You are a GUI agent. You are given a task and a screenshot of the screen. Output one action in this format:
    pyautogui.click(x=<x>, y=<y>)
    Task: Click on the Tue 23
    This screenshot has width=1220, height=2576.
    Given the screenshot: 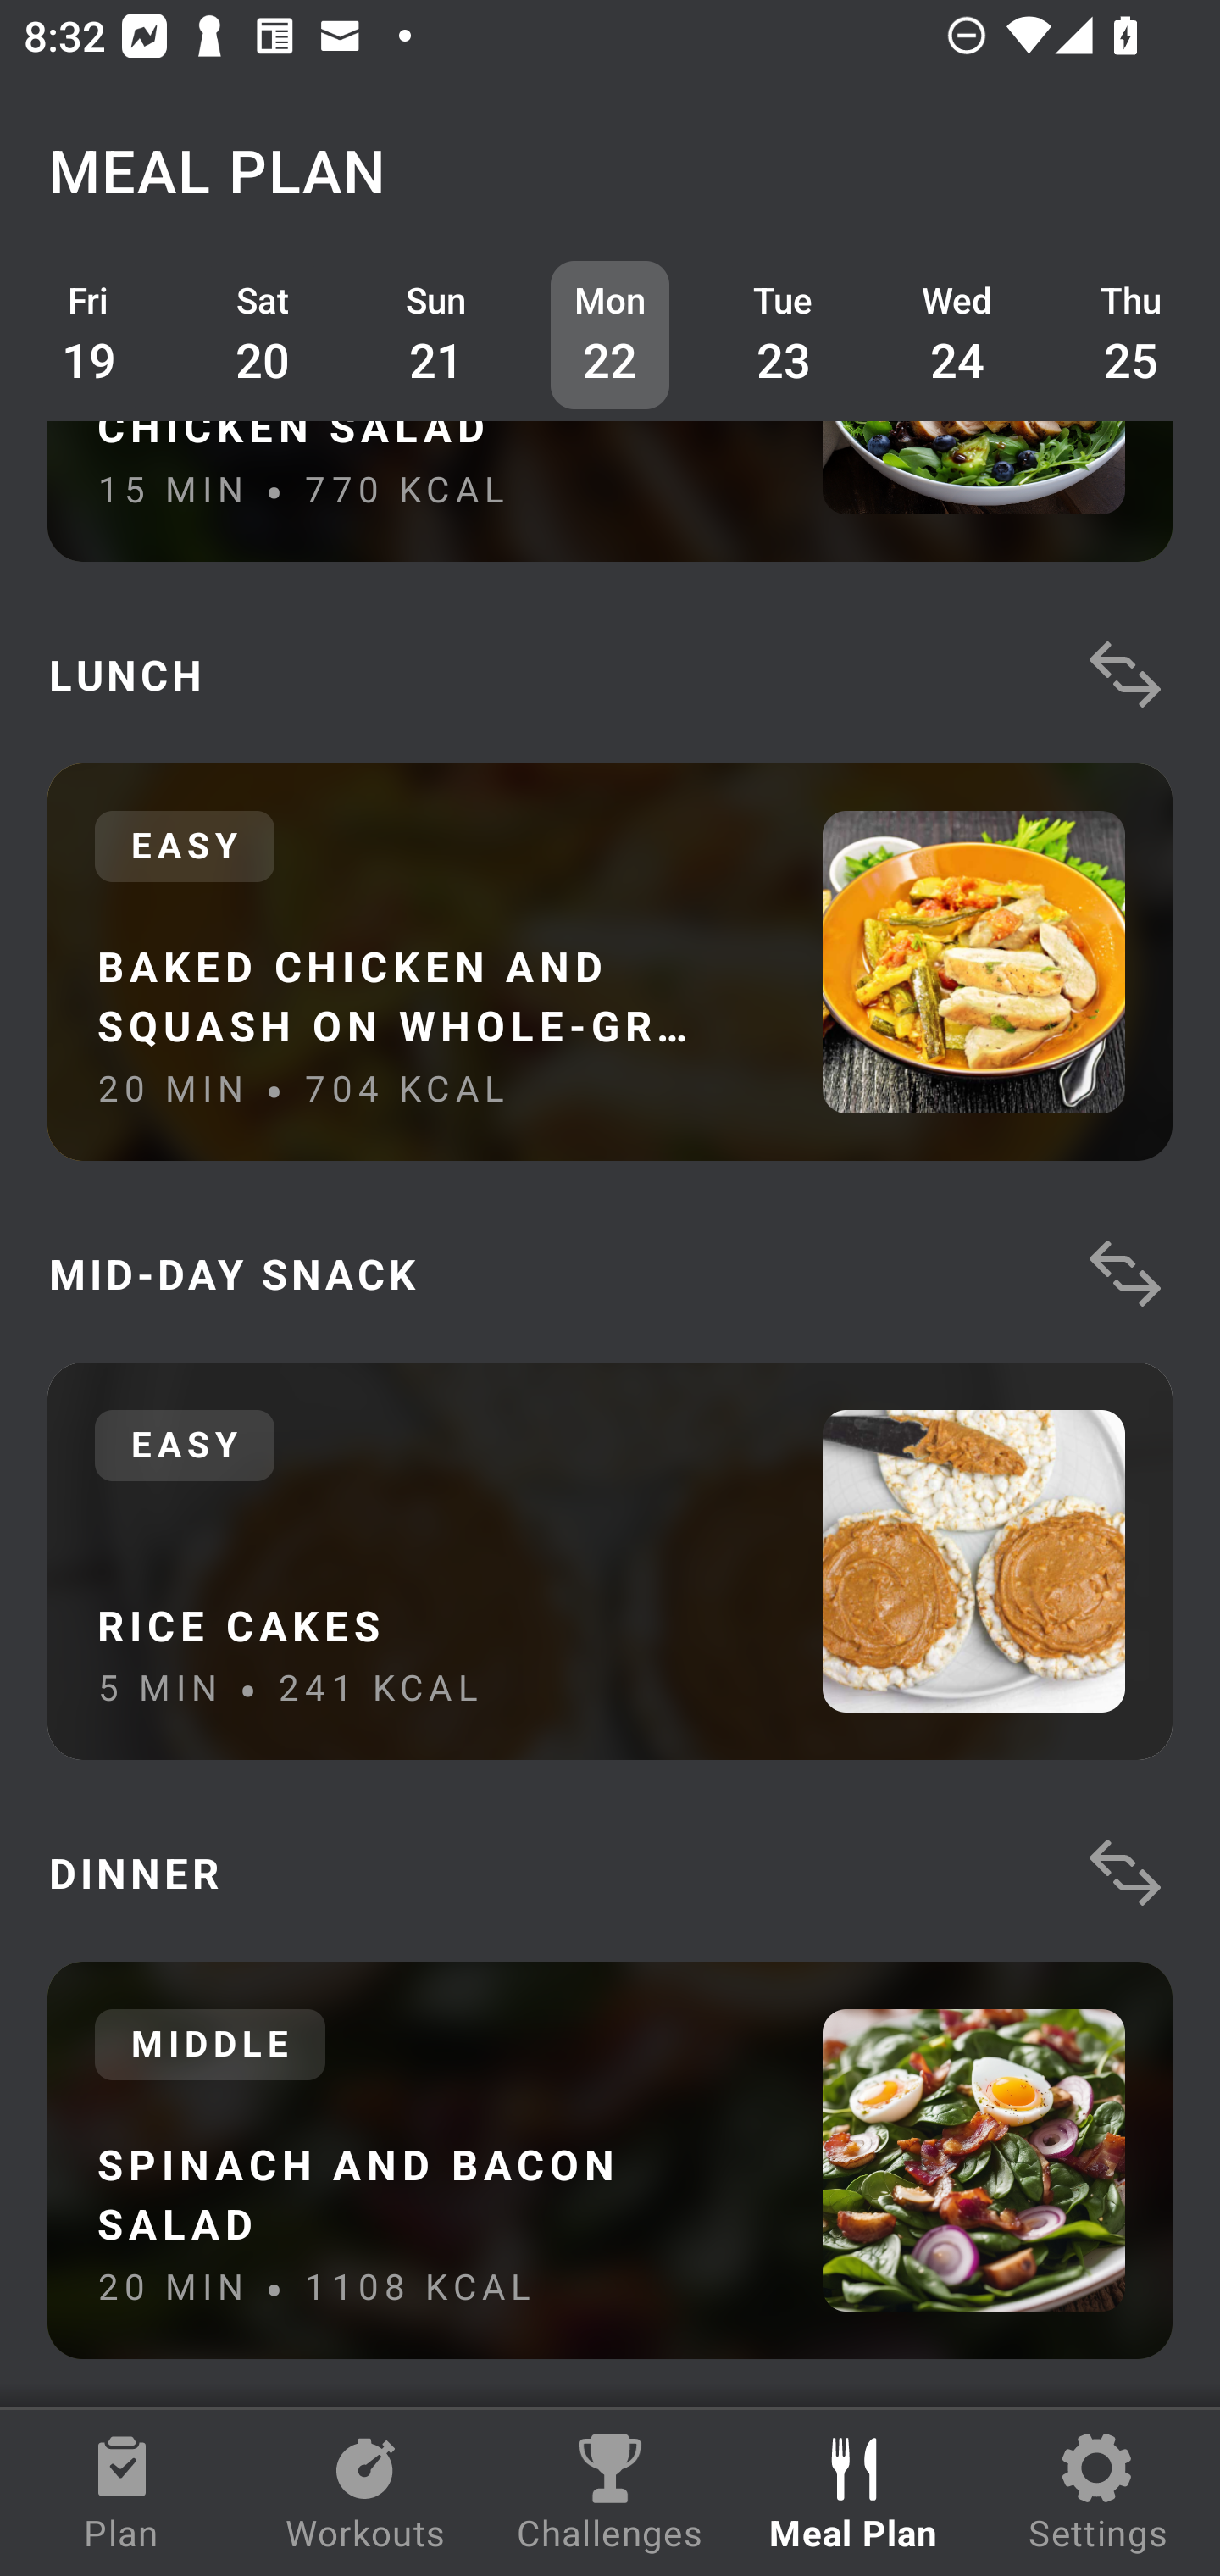 What is the action you would take?
    pyautogui.click(x=785, y=335)
    